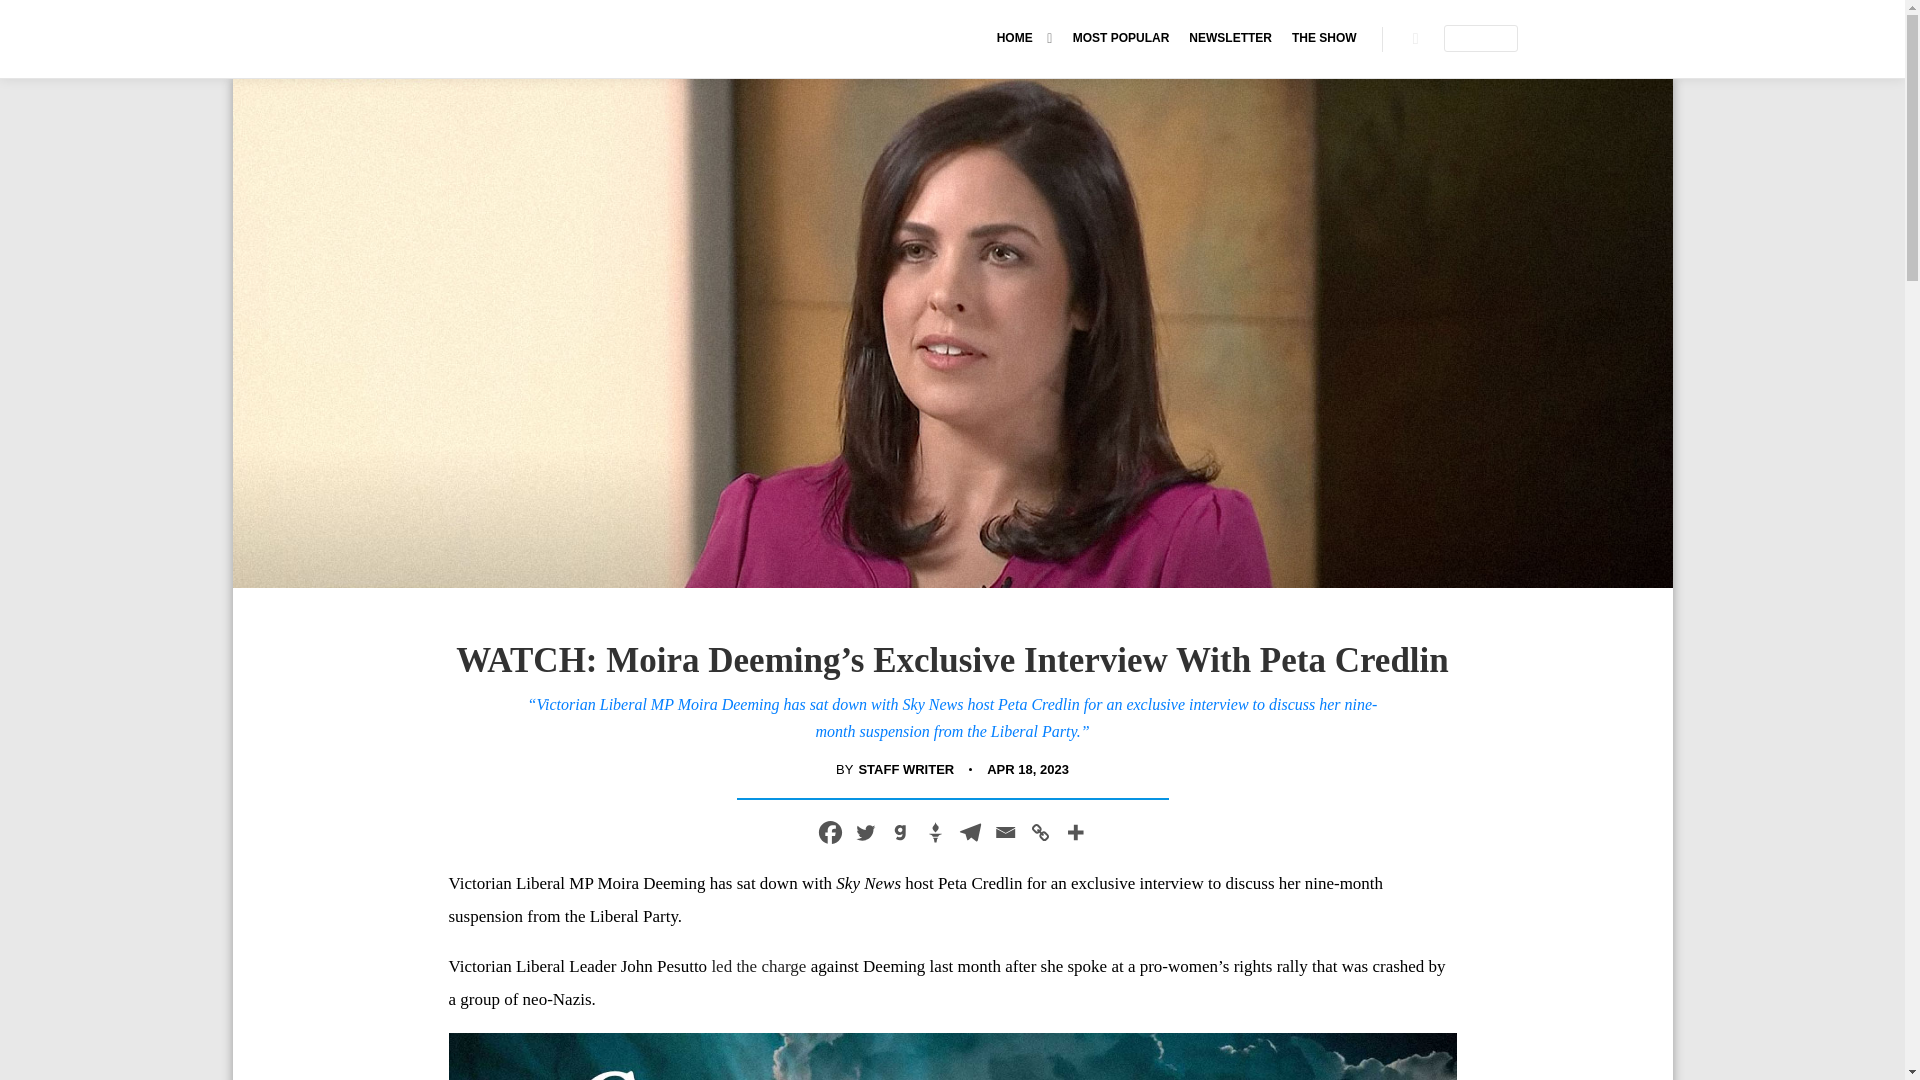 The image size is (1920, 1080). I want to click on NEWSLETTER, so click(1230, 38).